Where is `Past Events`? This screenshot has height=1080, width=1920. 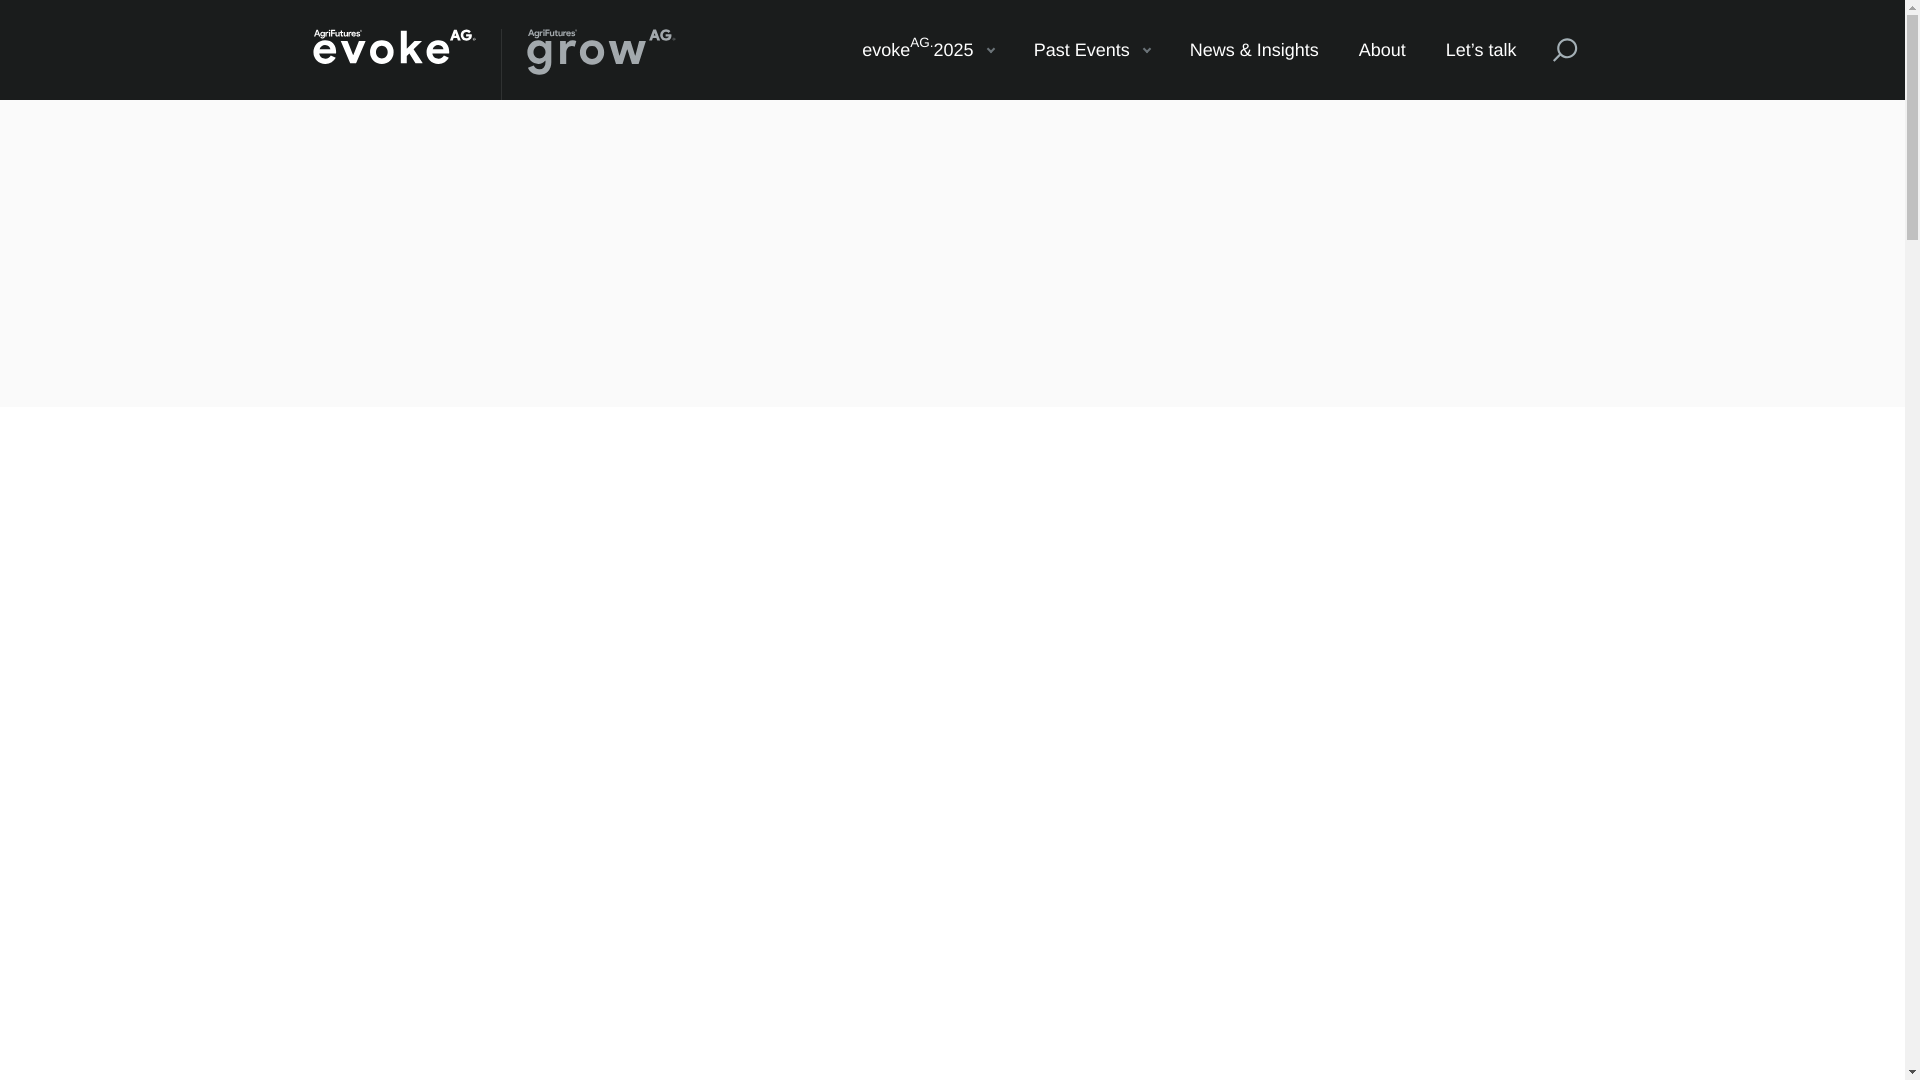
Past Events is located at coordinates (1091, 50).